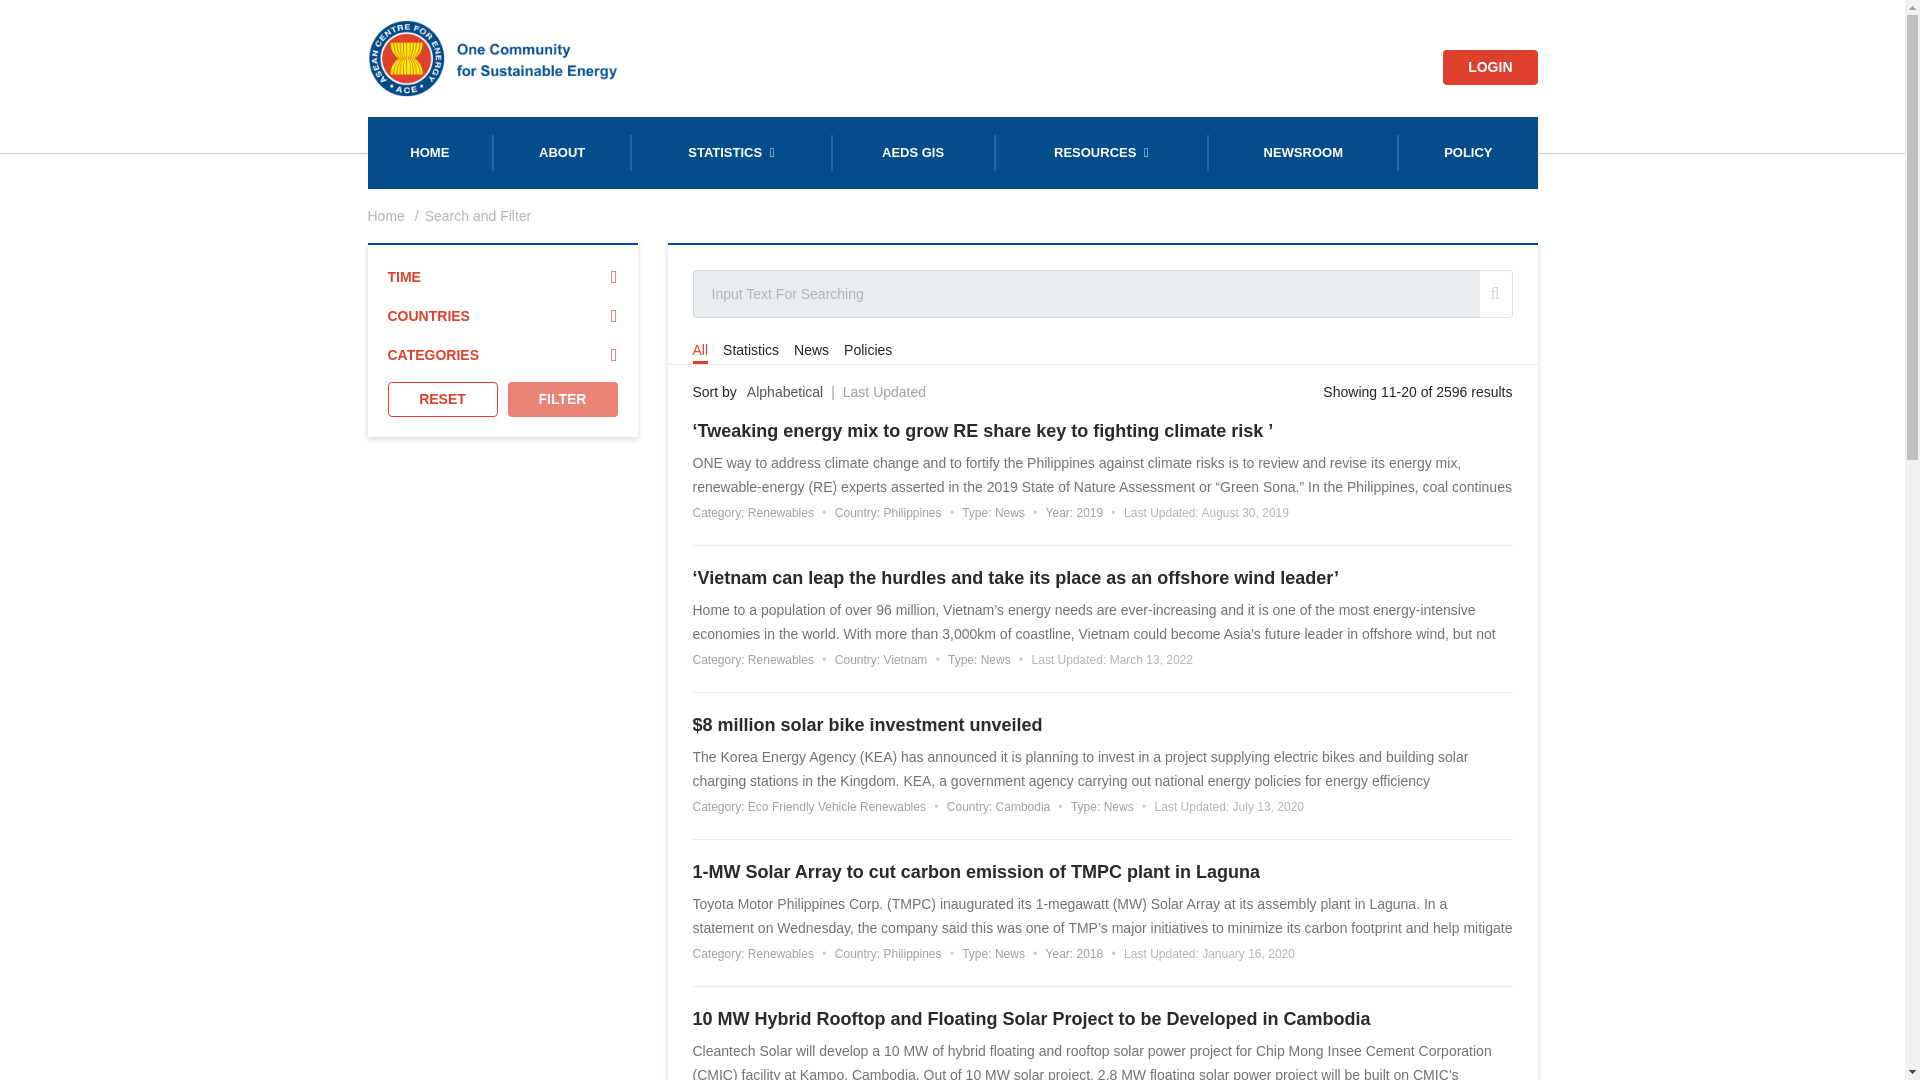  I want to click on Statistics, so click(731, 152).